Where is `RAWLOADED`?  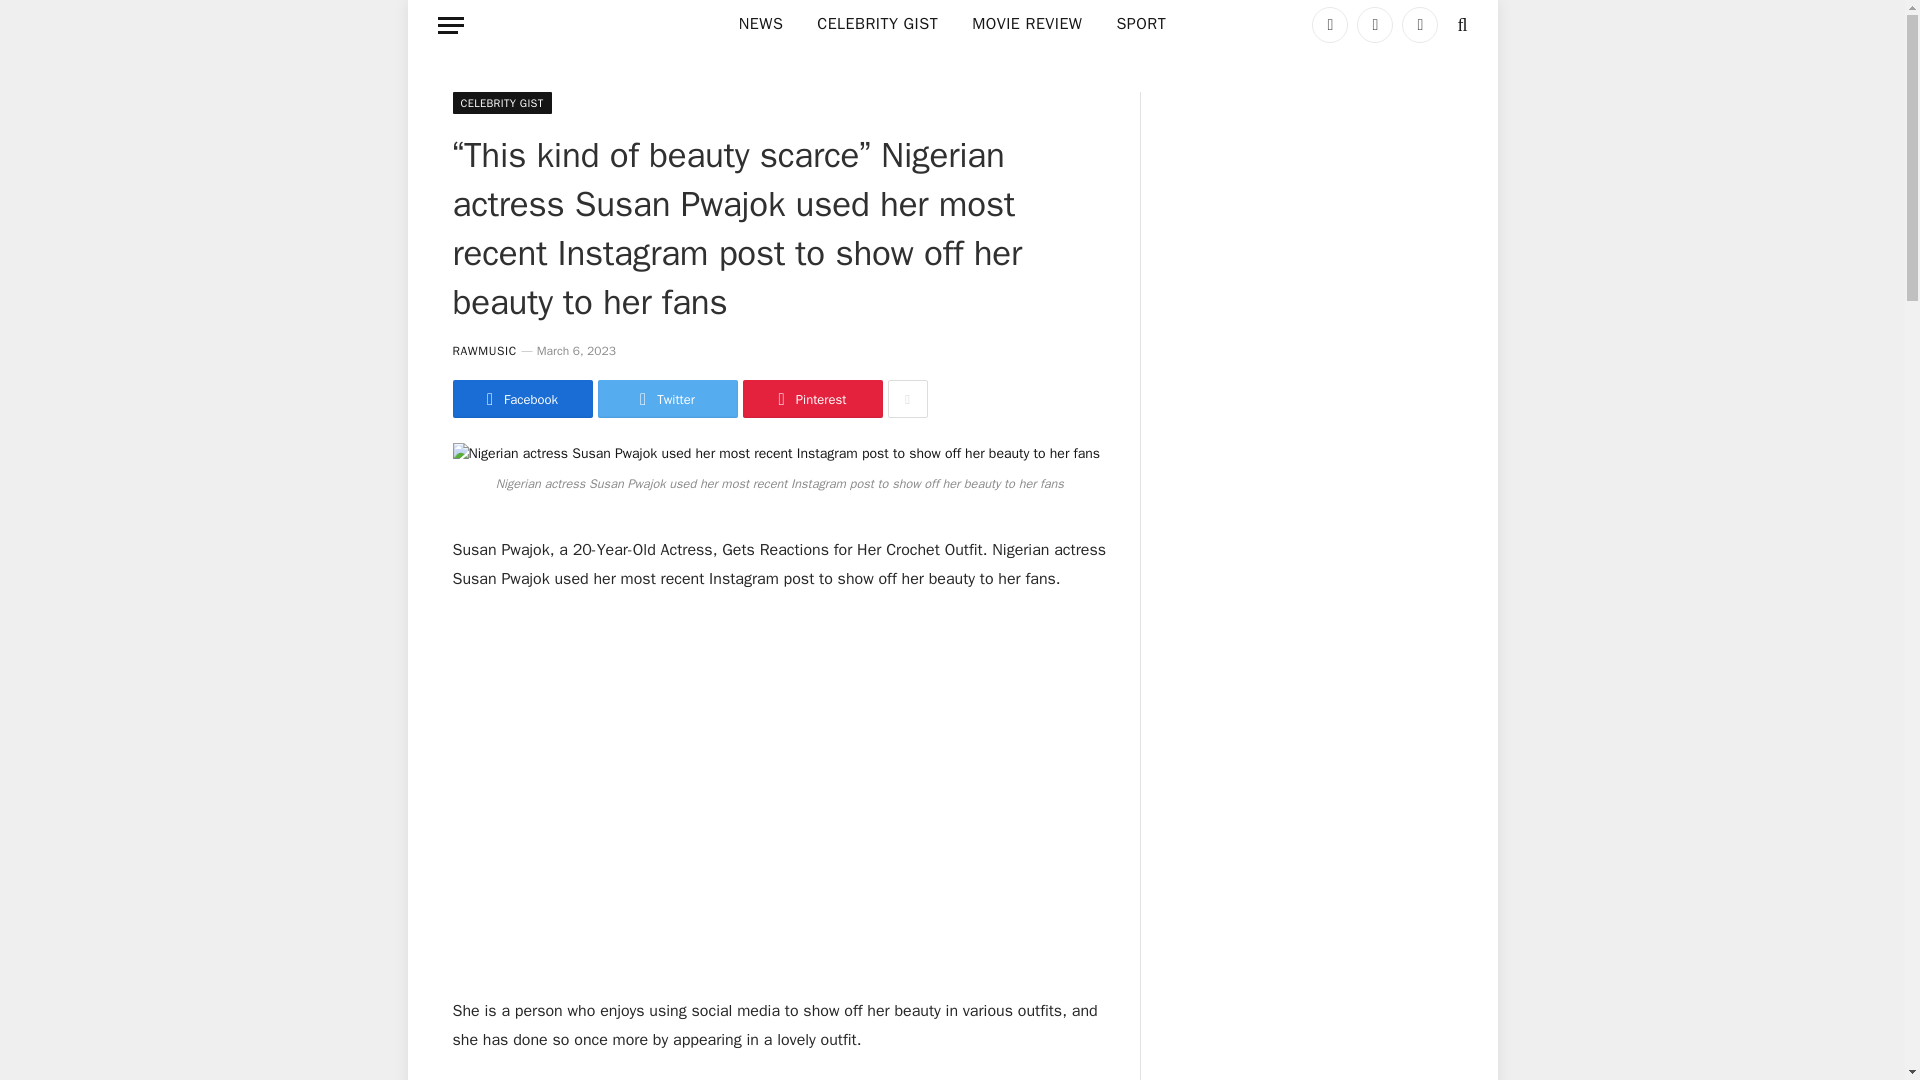 RAWLOADED is located at coordinates (498, 24).